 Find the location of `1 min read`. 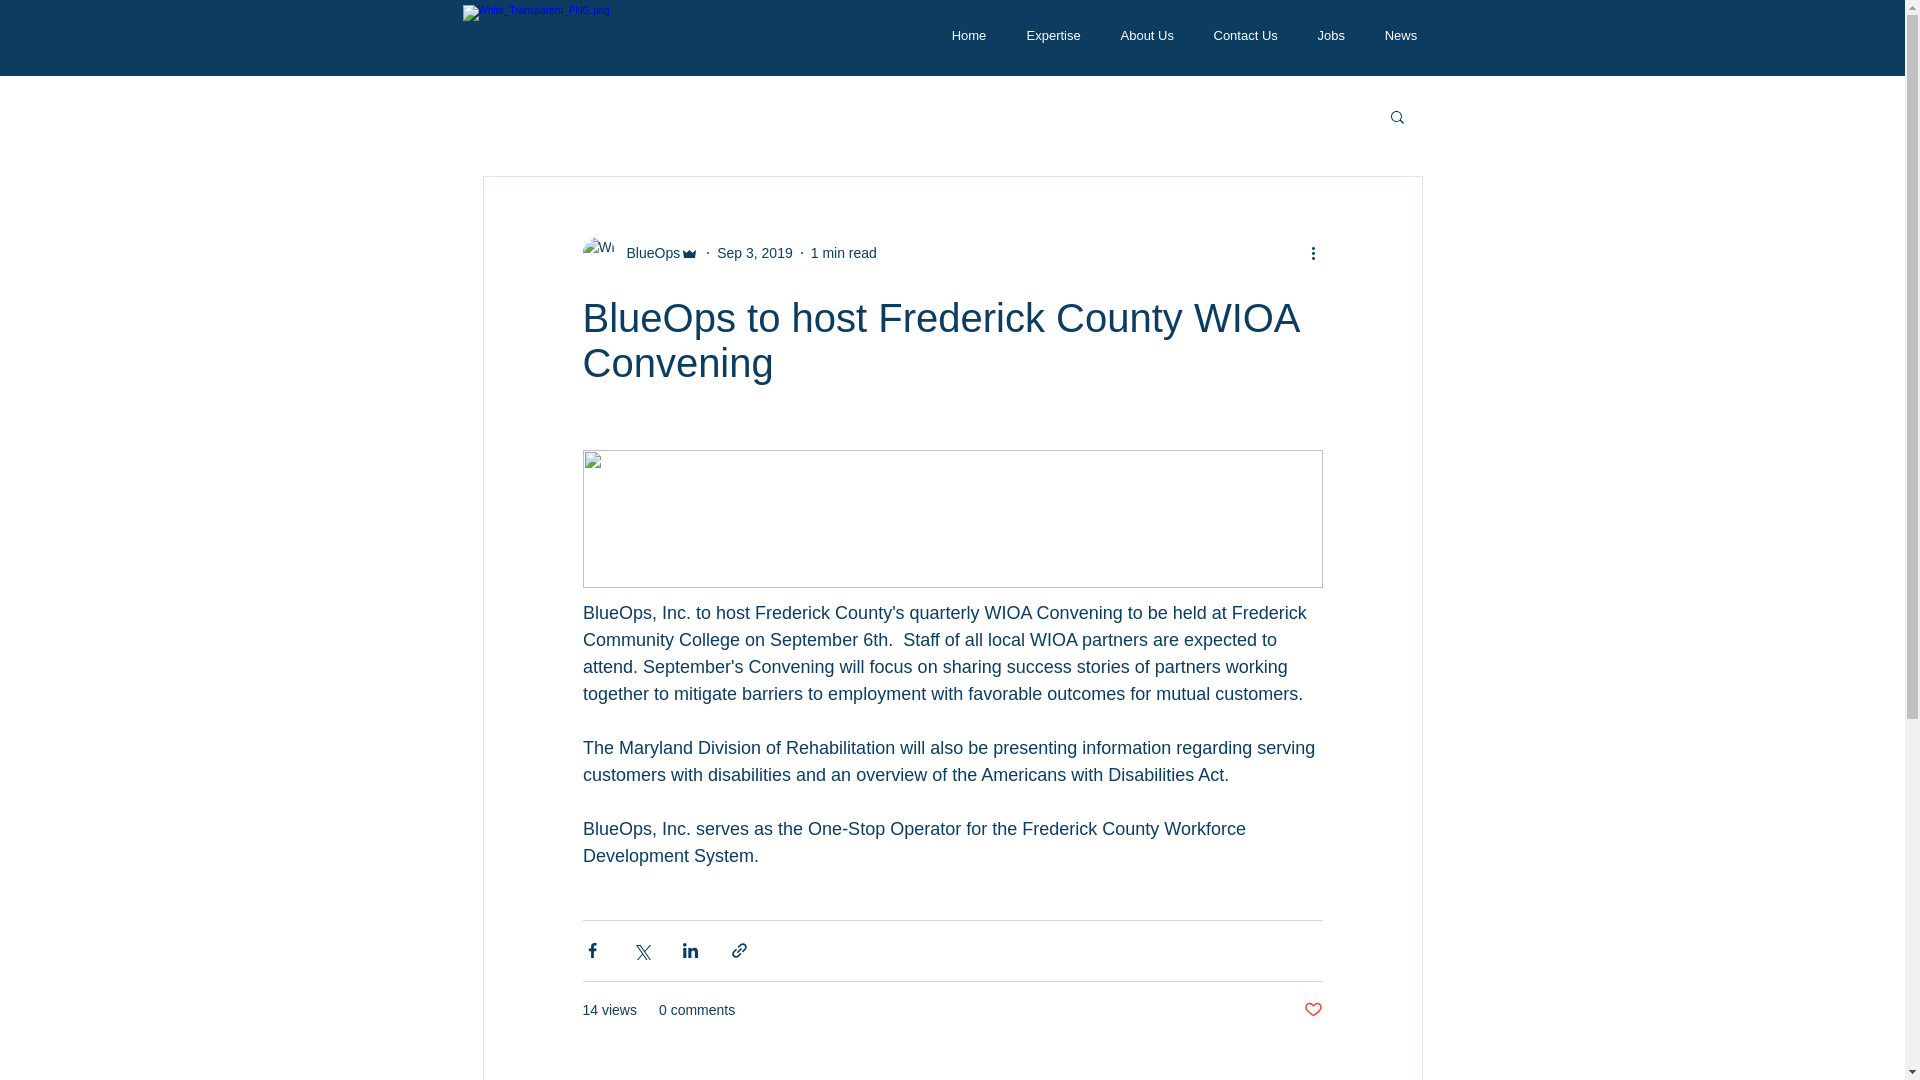

1 min read is located at coordinates (844, 252).